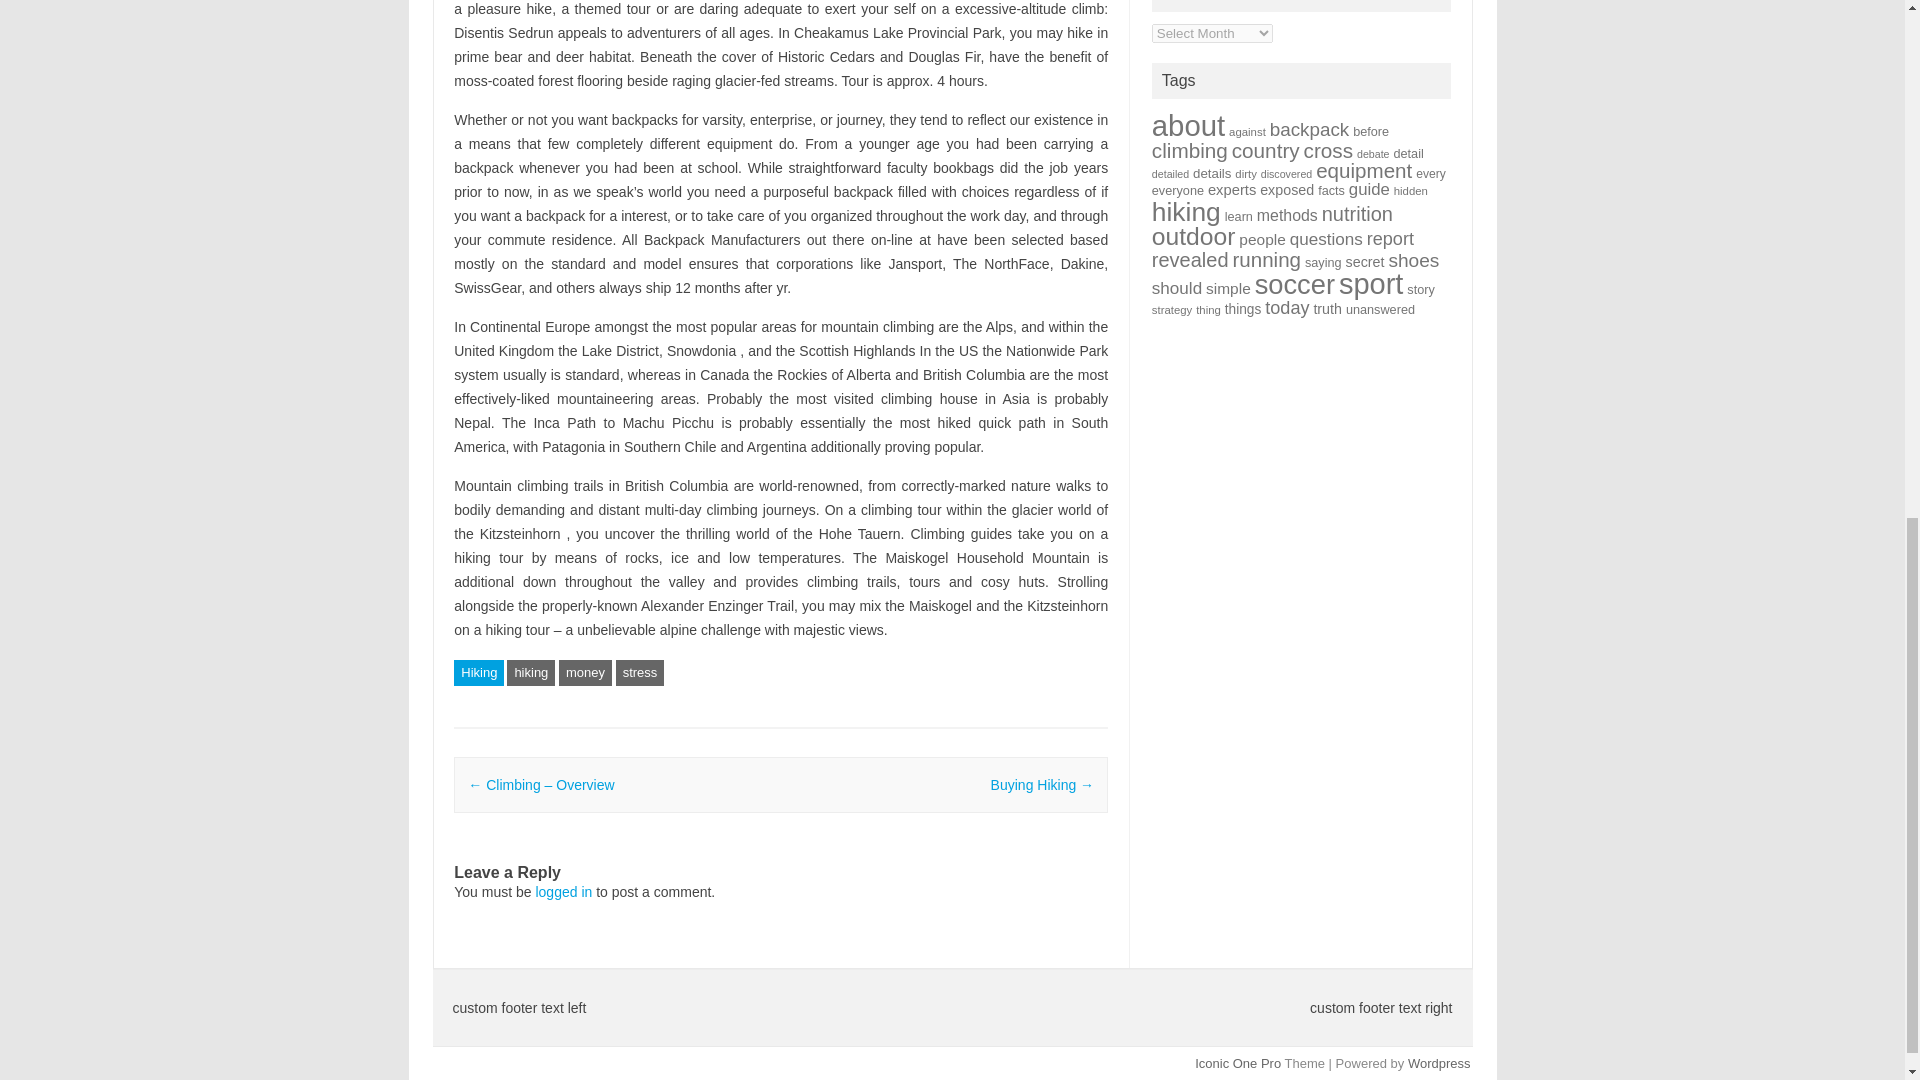 This screenshot has height=1080, width=1920. Describe the element at coordinates (640, 672) in the screenshot. I see `stress` at that location.